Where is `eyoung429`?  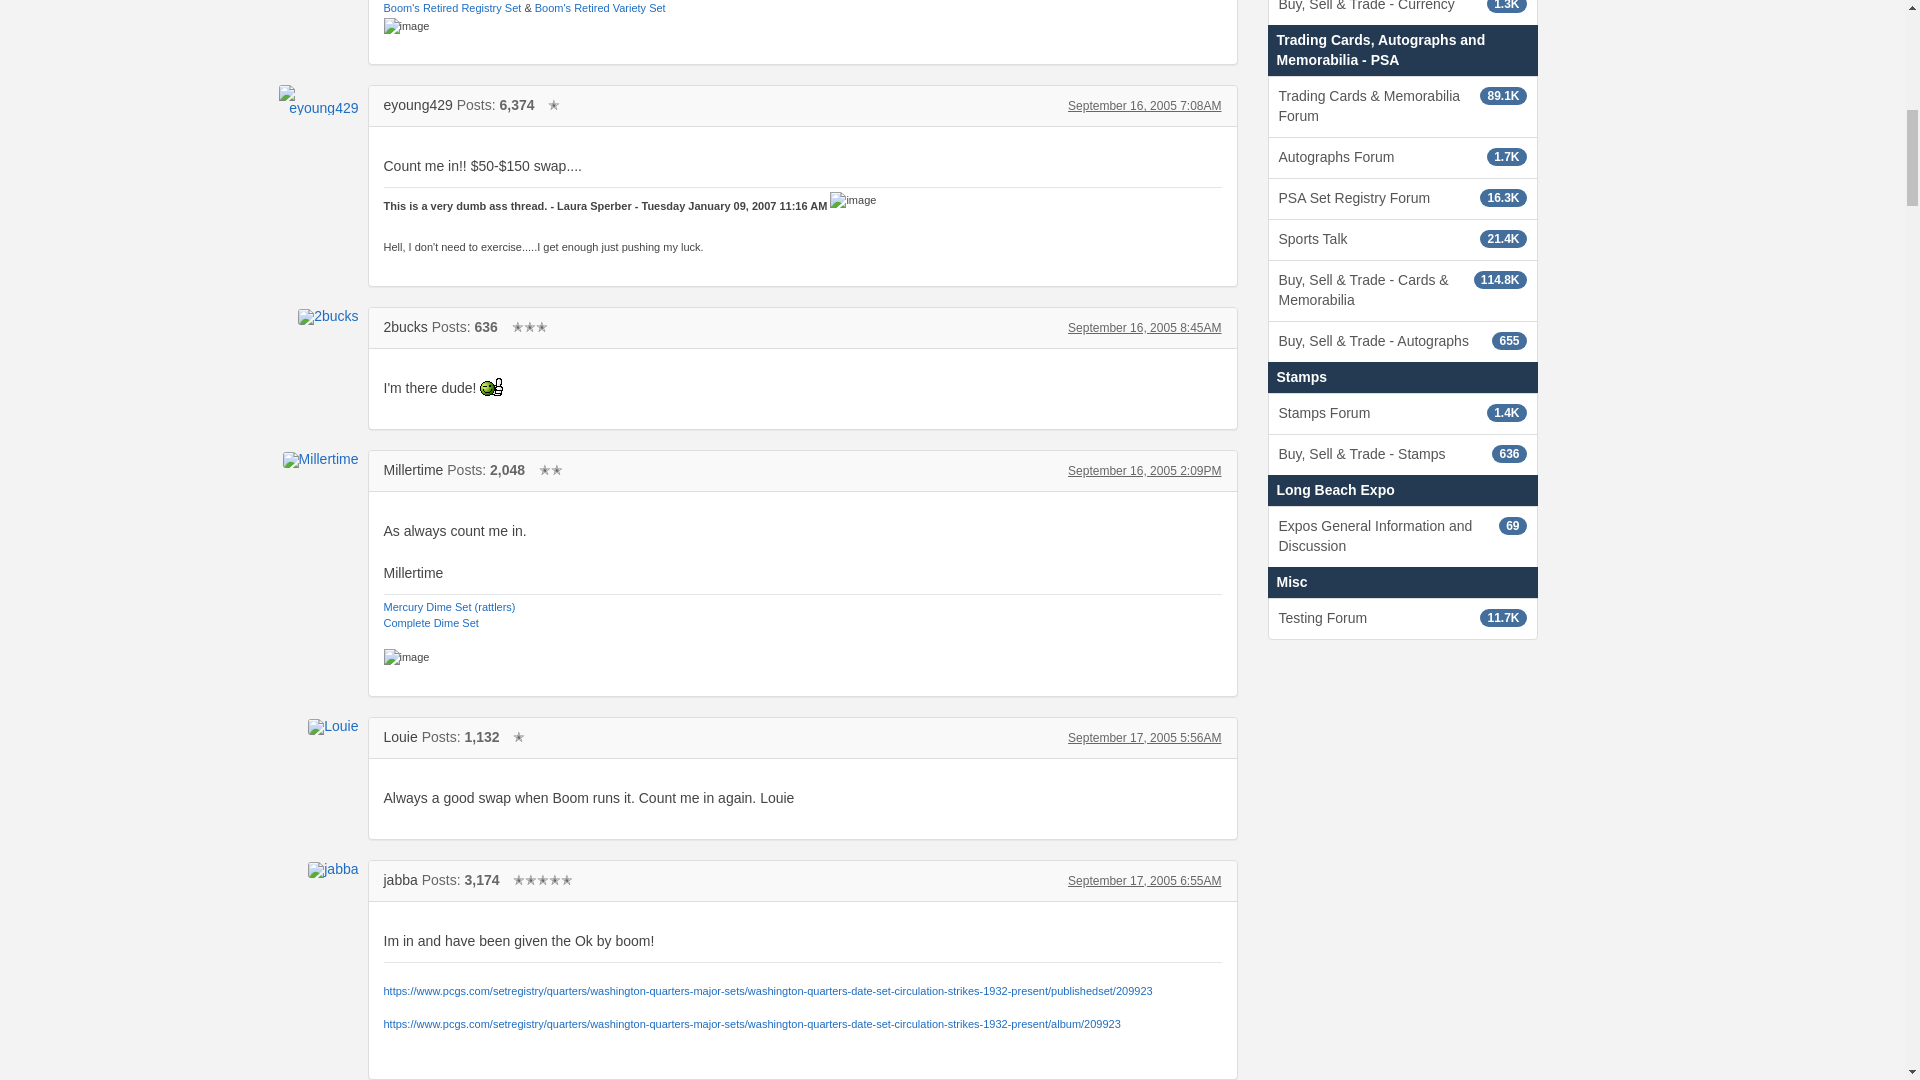 eyoung429 is located at coordinates (318, 100).